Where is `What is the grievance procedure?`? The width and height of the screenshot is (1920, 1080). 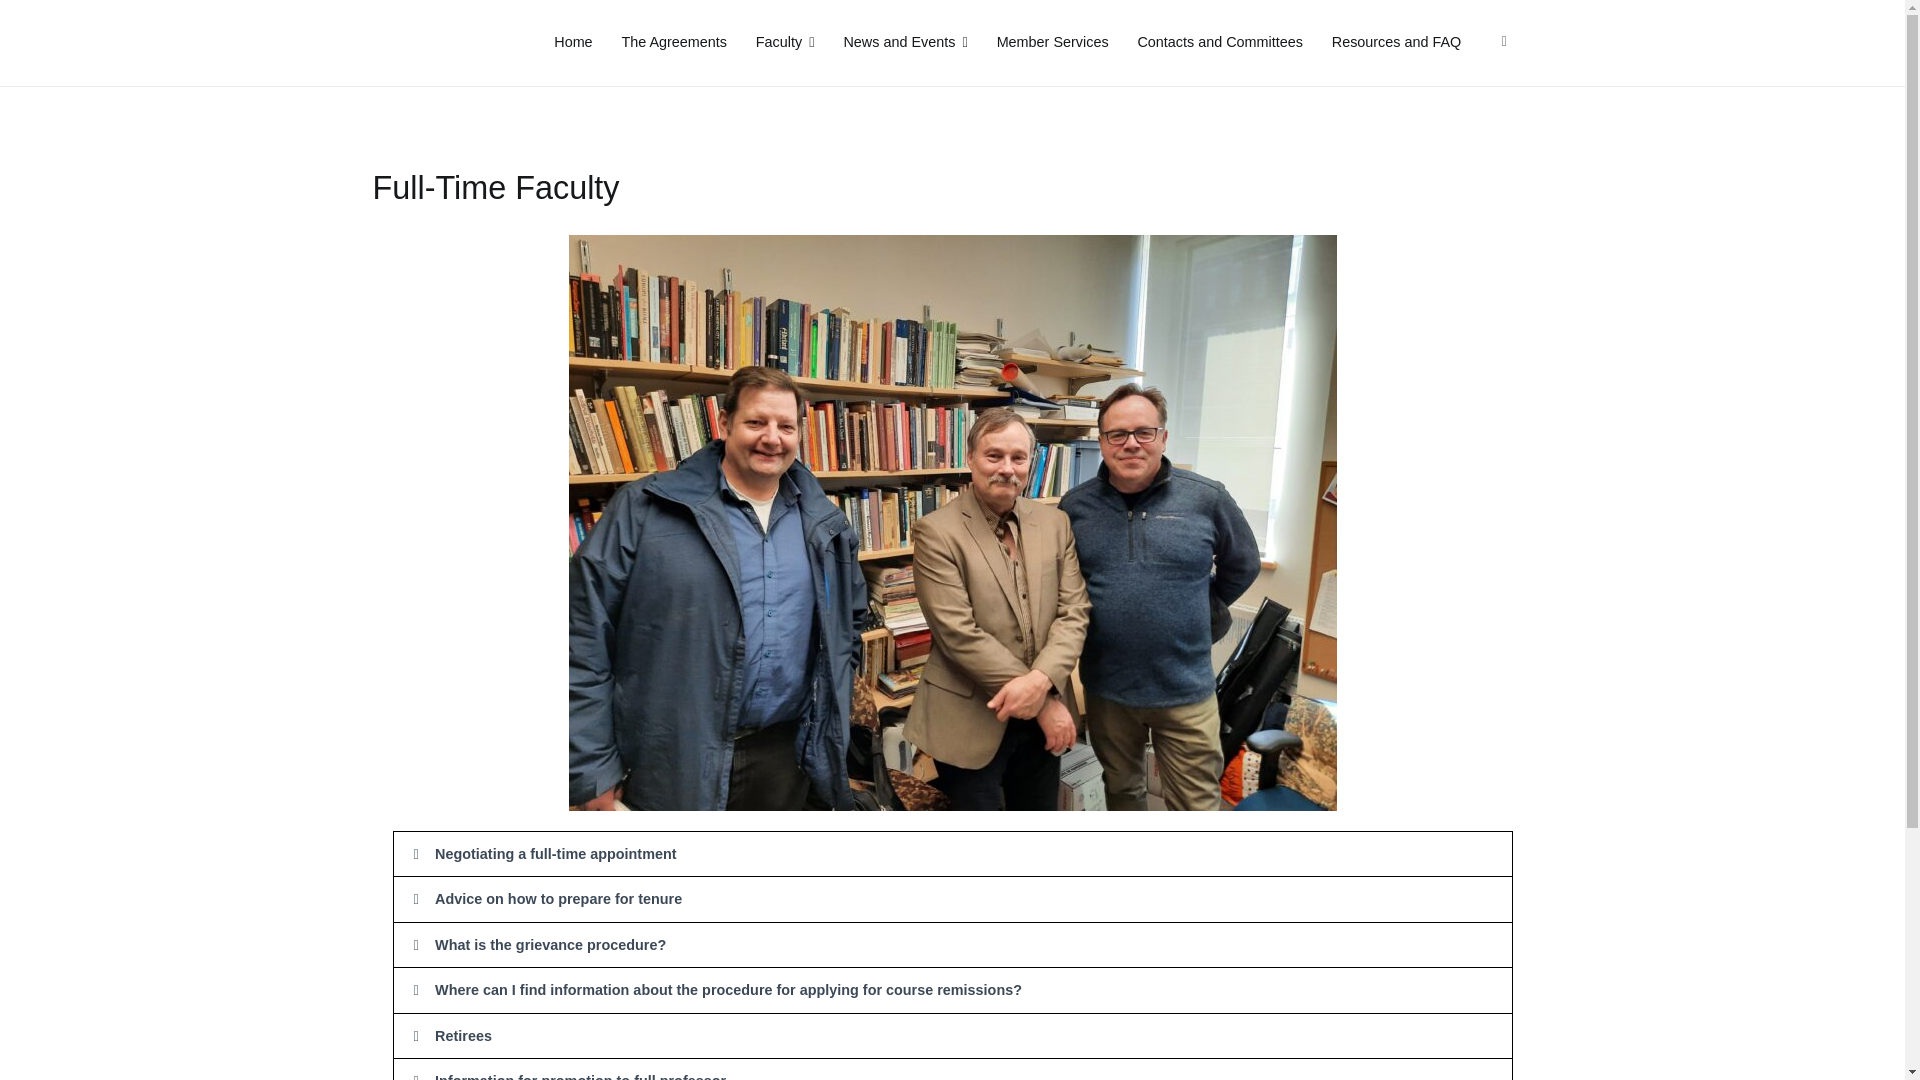 What is the grievance procedure? is located at coordinates (550, 944).